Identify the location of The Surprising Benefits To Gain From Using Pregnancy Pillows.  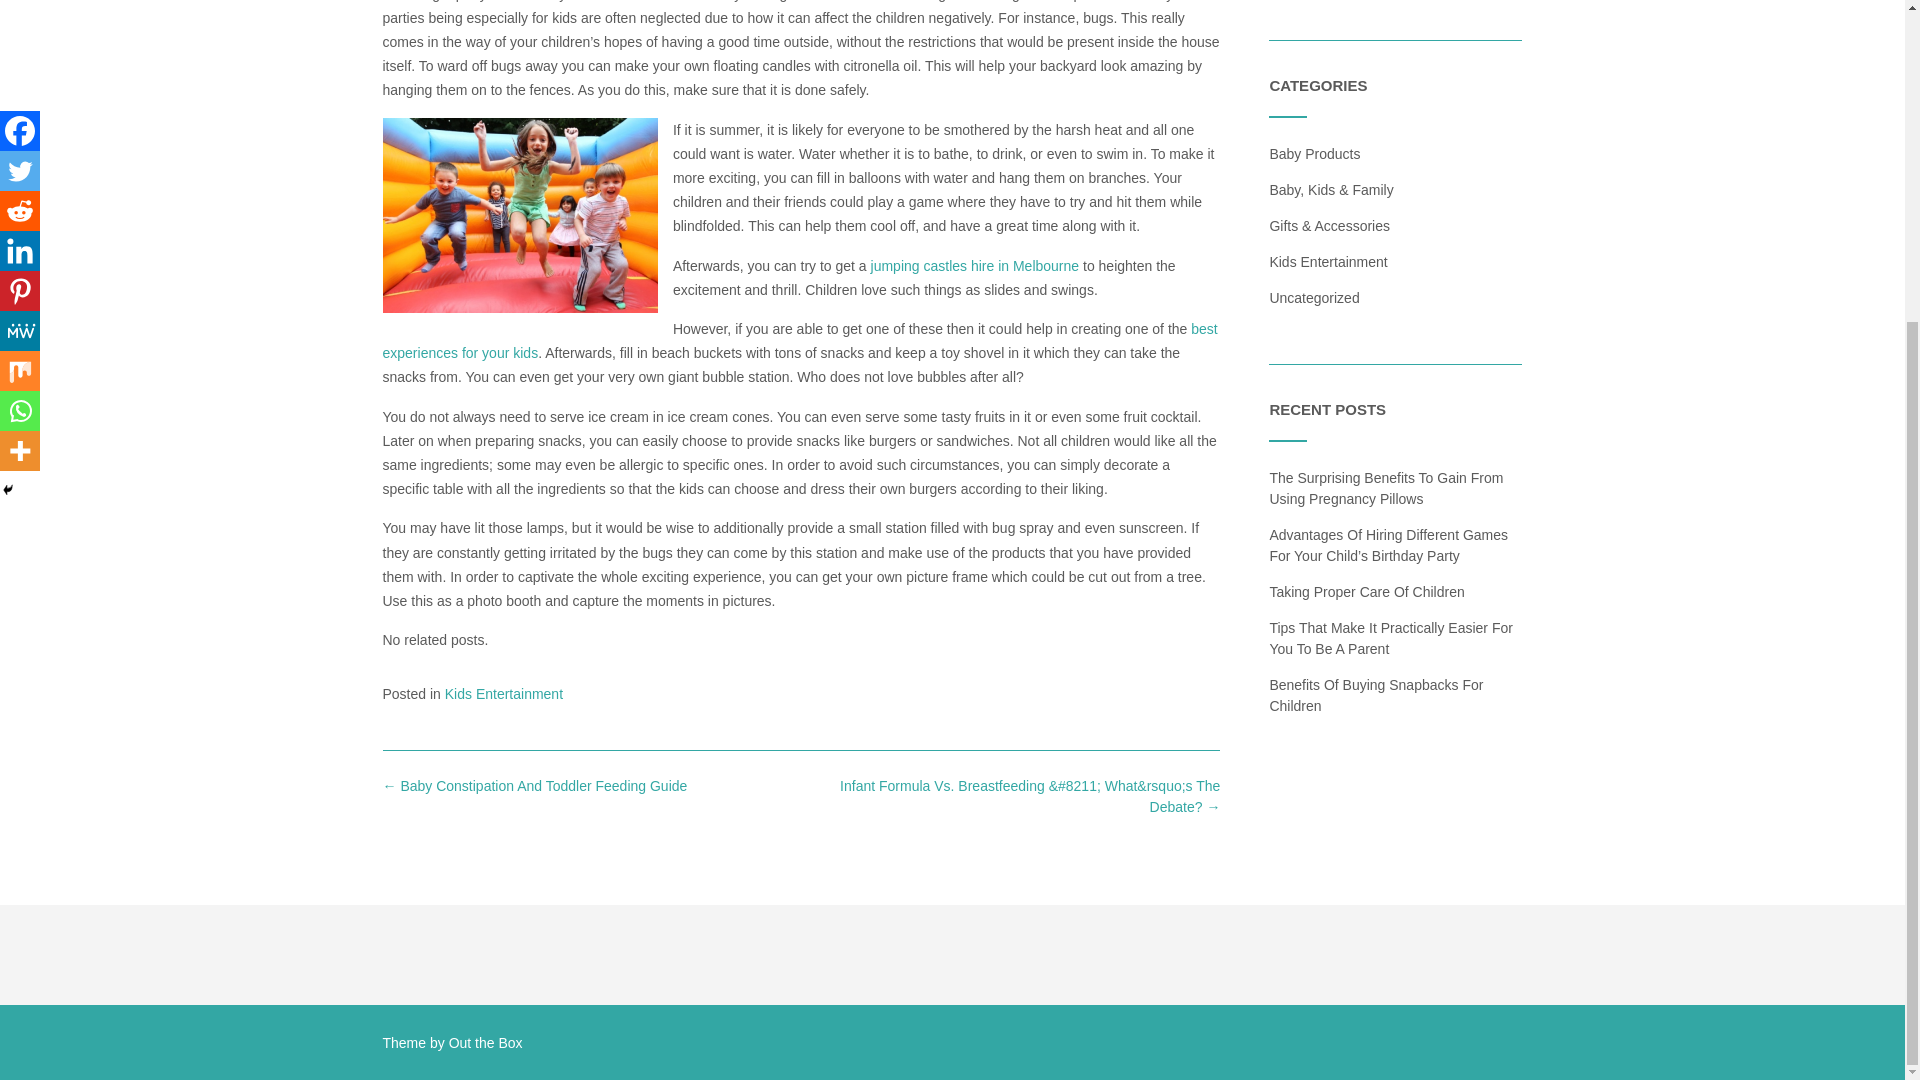
(1386, 488).